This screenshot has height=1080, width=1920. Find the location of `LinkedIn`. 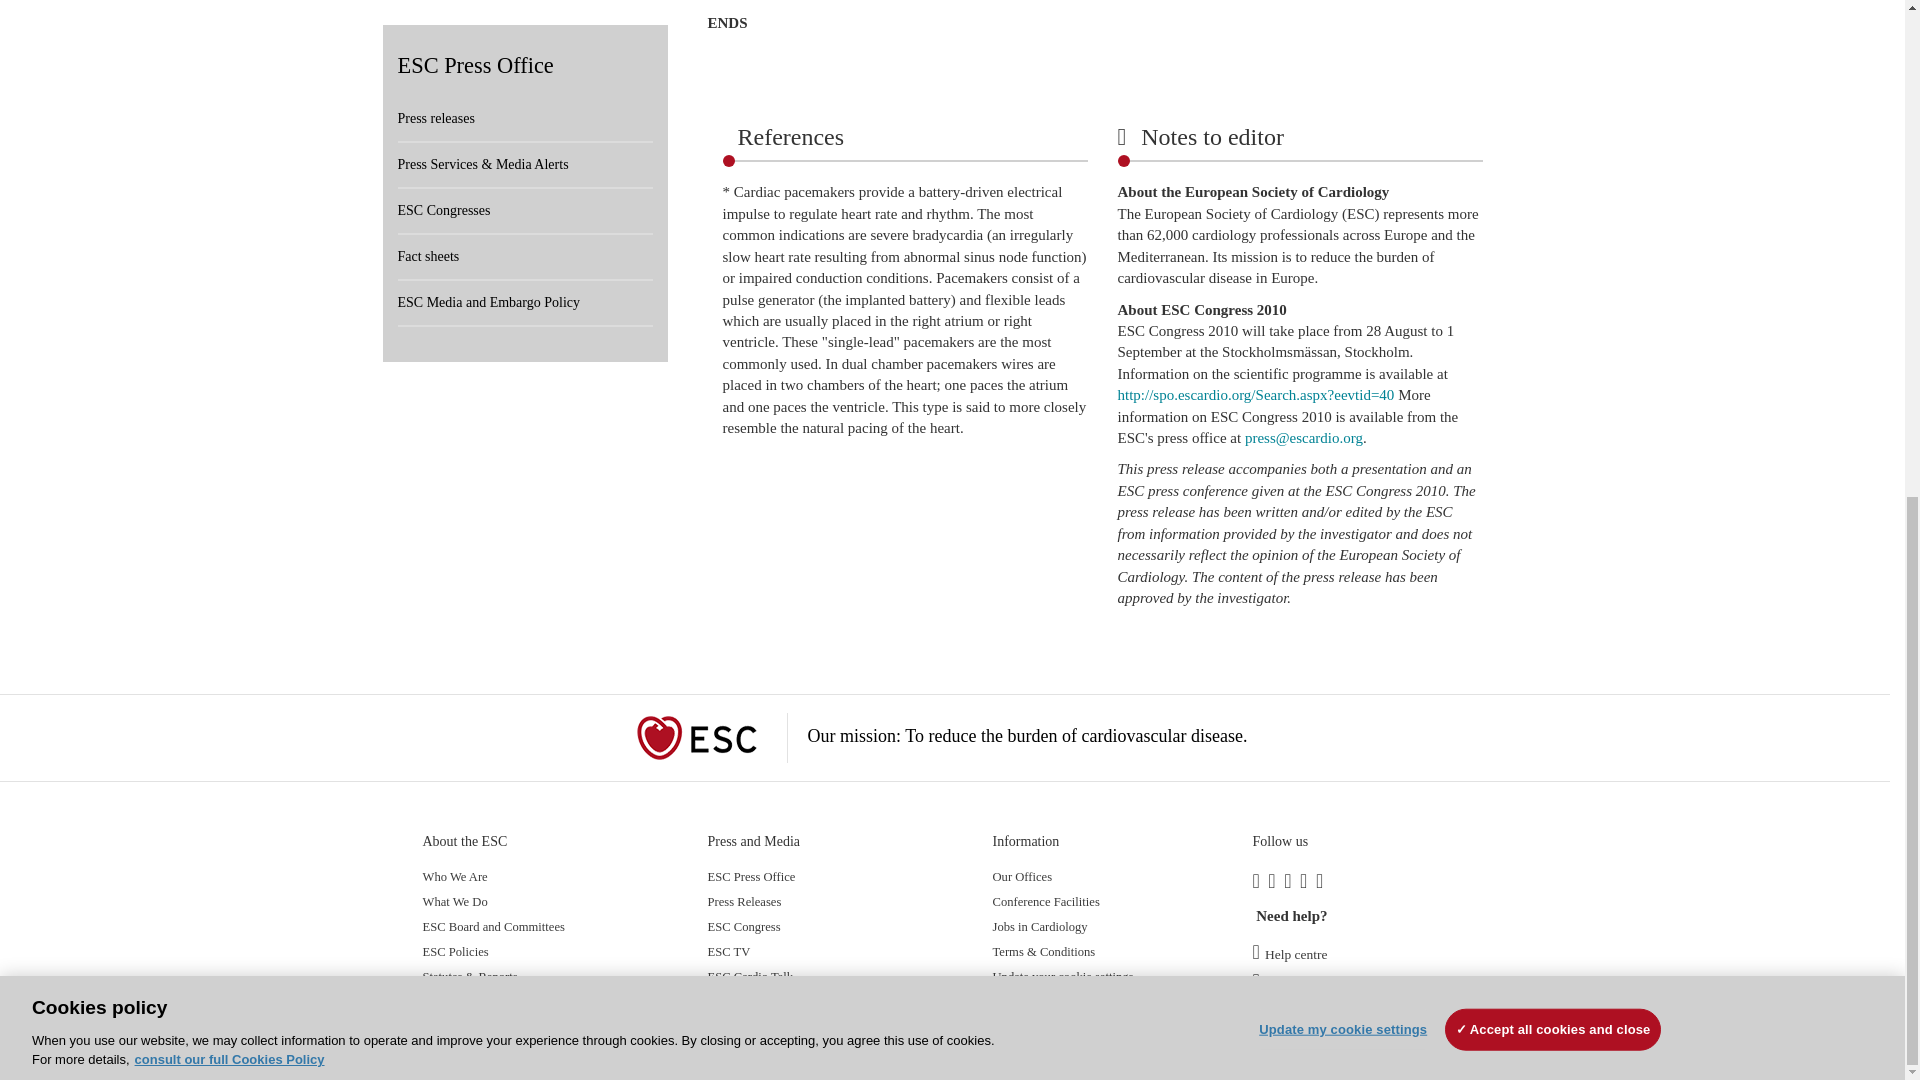

LinkedIn is located at coordinates (1276, 883).